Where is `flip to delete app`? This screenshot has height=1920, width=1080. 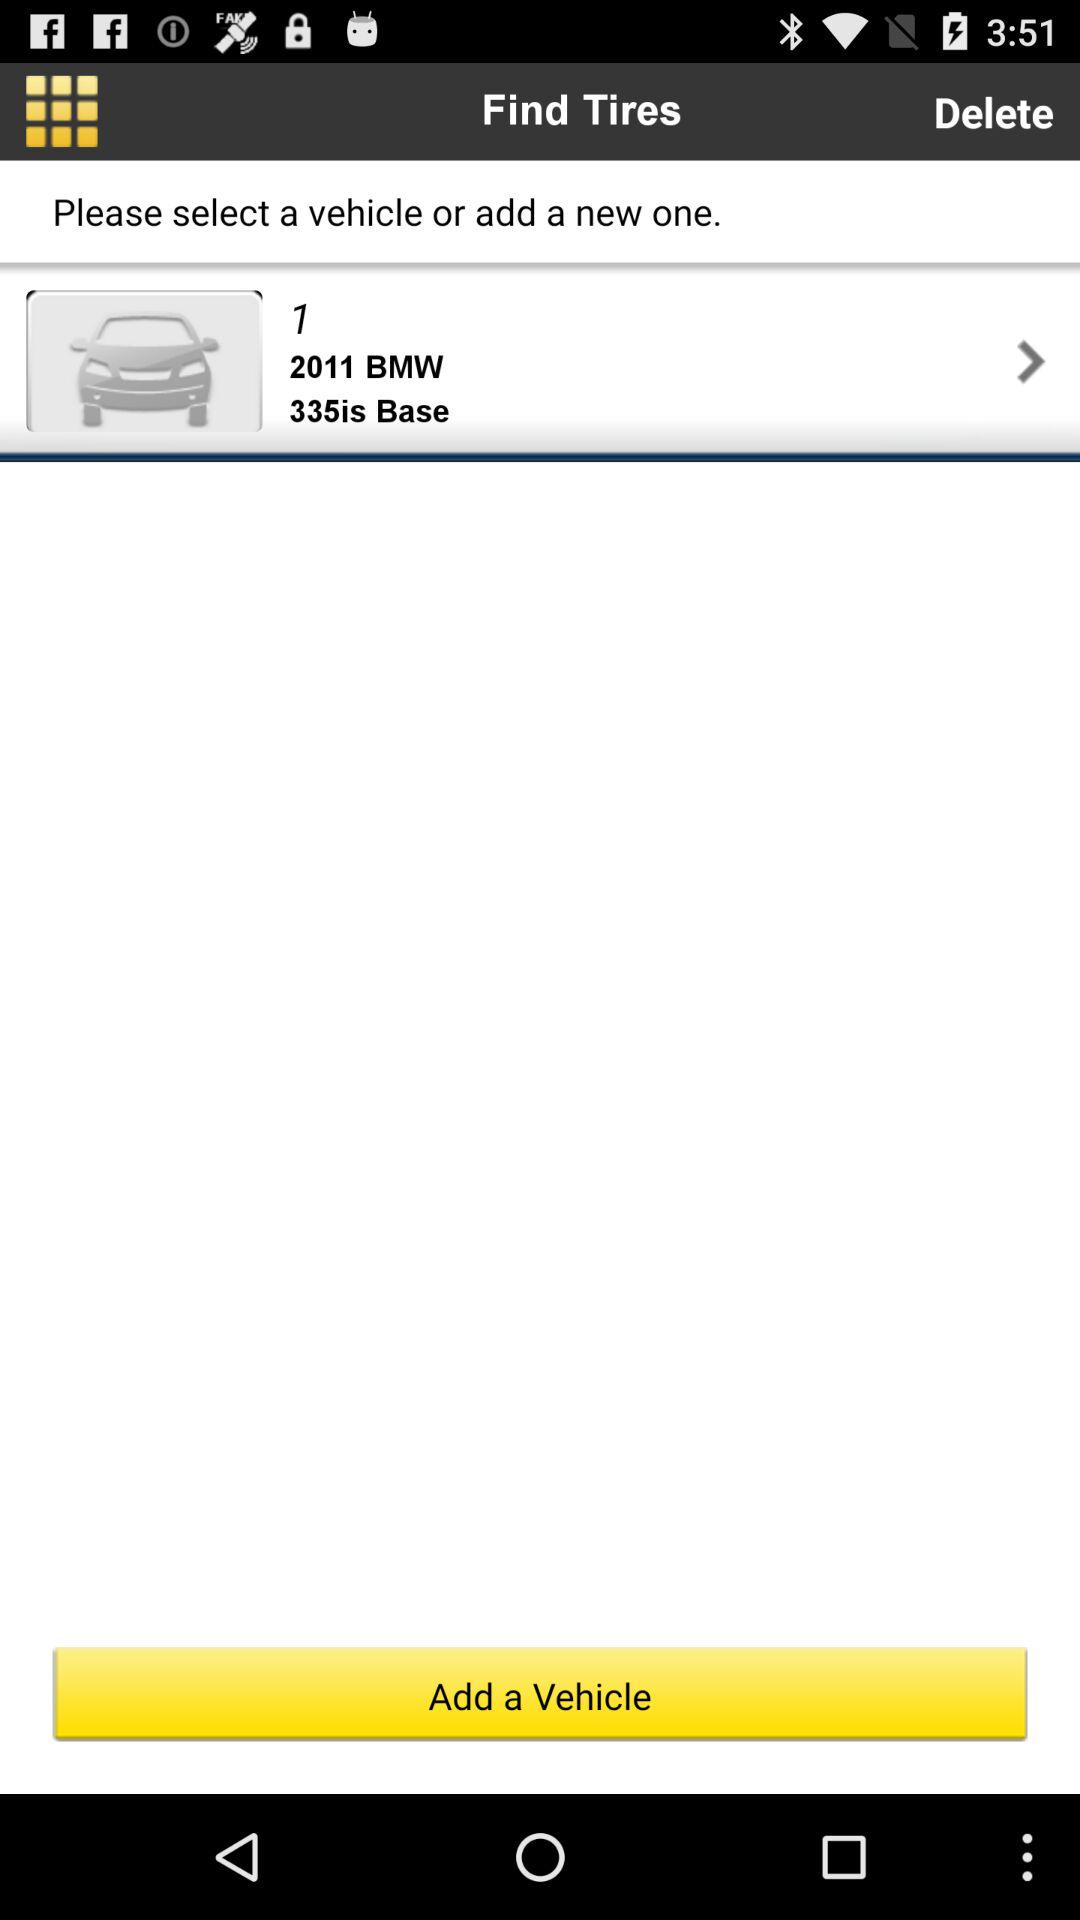
flip to delete app is located at coordinates (993, 112).